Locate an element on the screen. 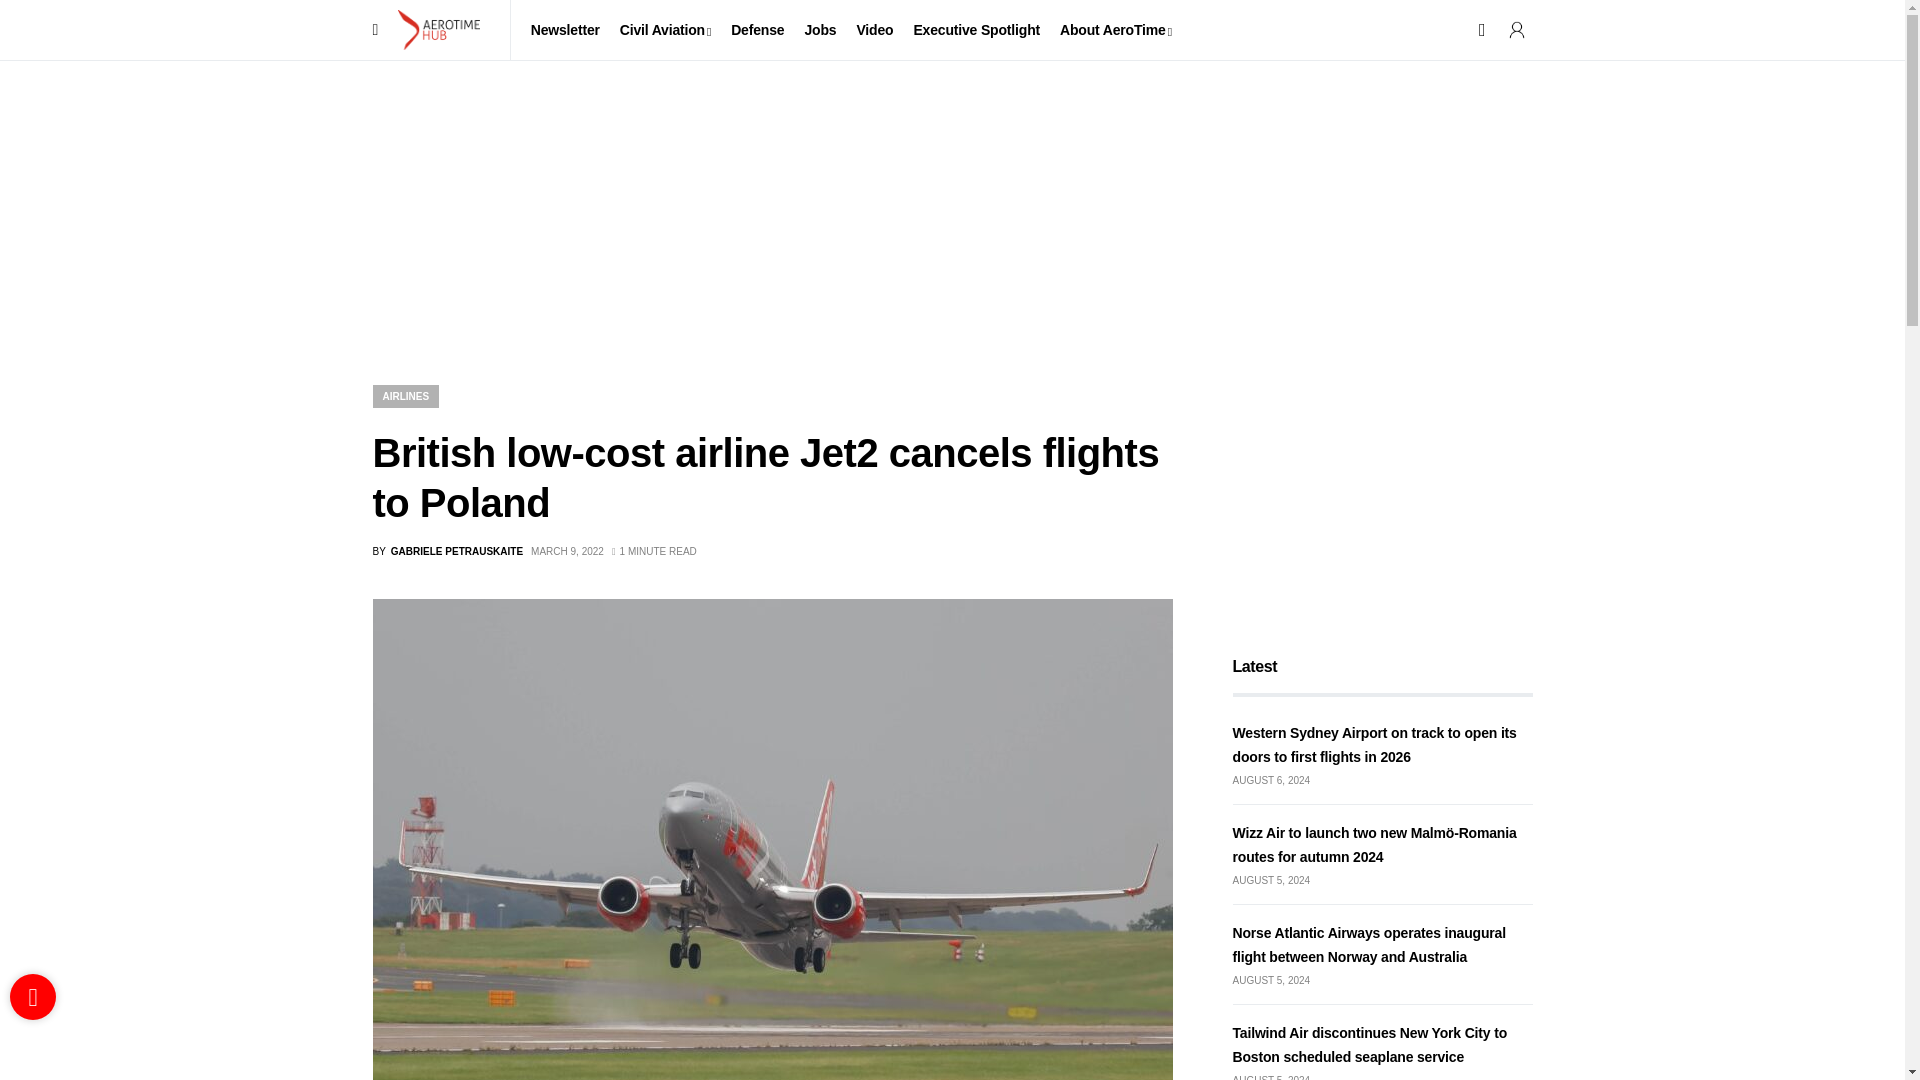 Image resolution: width=1920 pixels, height=1080 pixels. Civil Aviation is located at coordinates (665, 30).